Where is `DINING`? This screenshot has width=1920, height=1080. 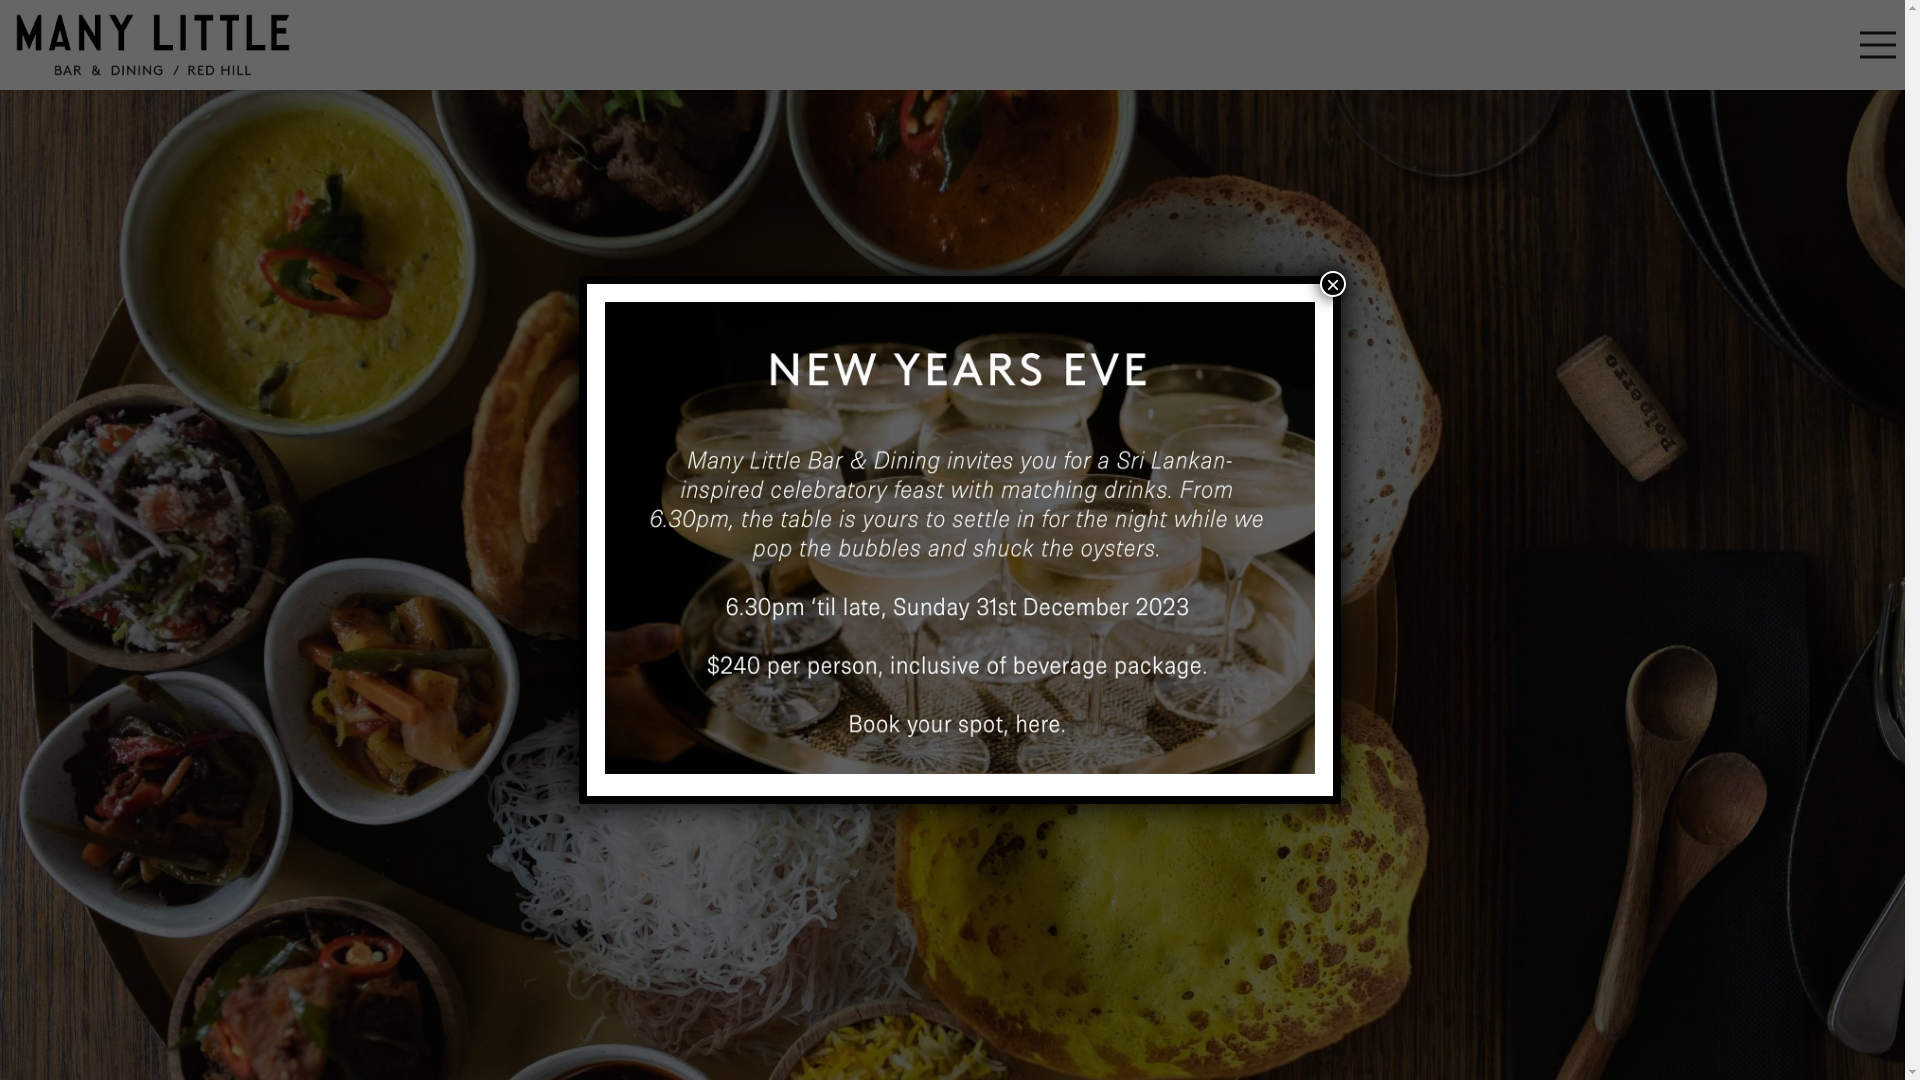 DINING is located at coordinates (952, 536).